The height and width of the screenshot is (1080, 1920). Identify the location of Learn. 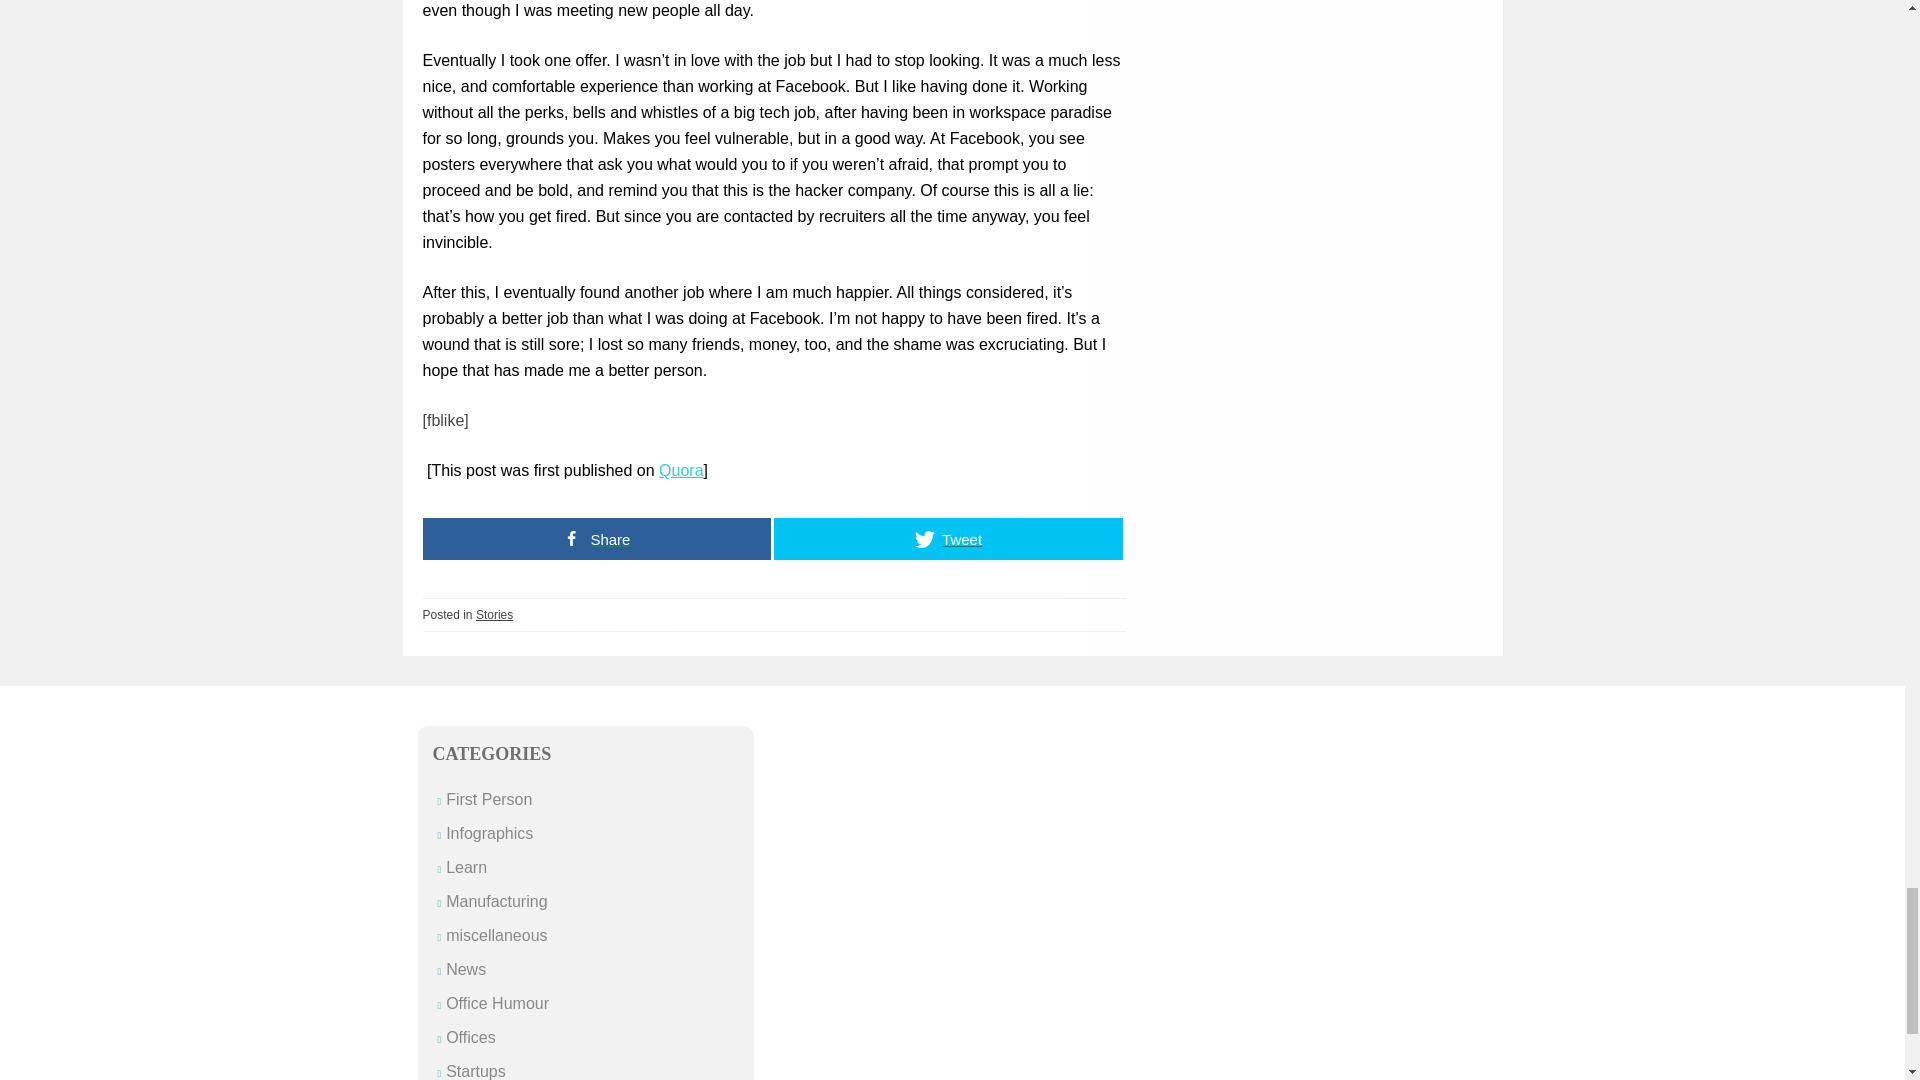
(466, 866).